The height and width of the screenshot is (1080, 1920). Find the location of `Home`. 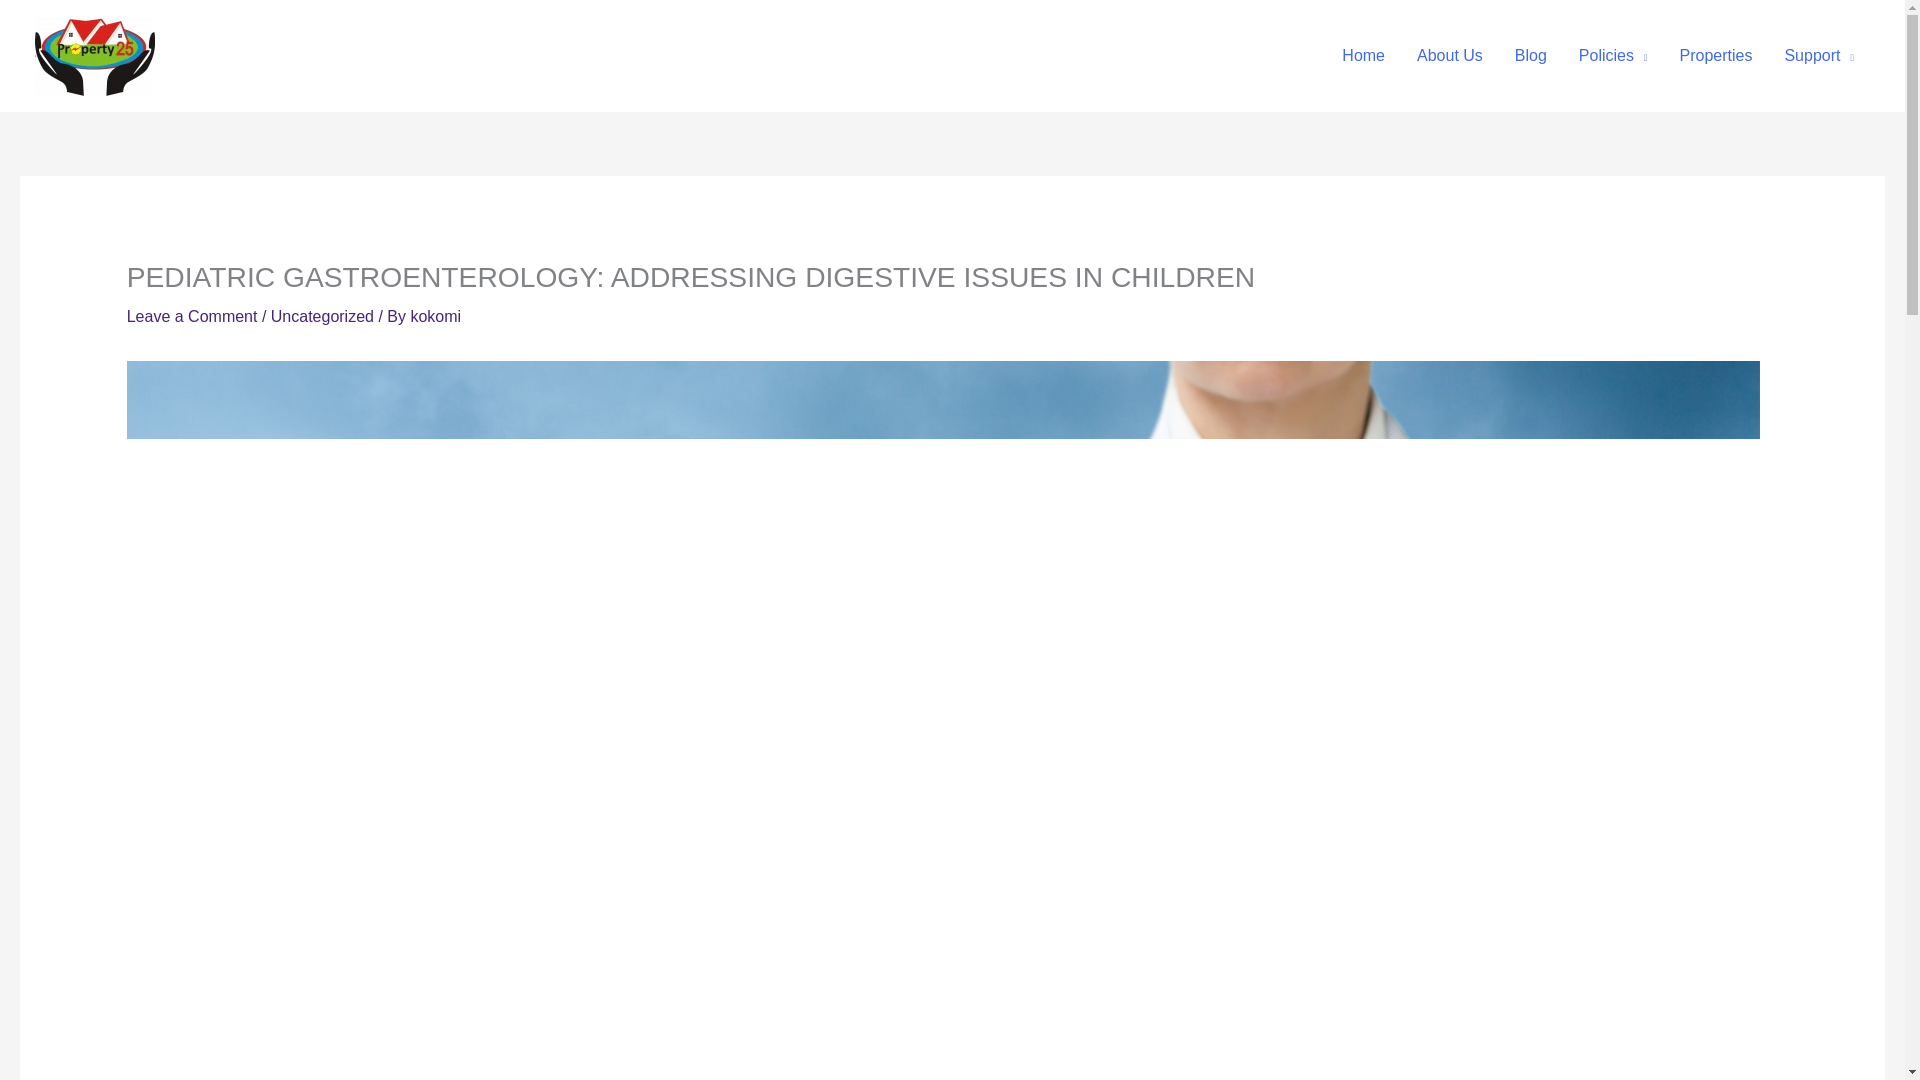

Home is located at coordinates (1364, 55).